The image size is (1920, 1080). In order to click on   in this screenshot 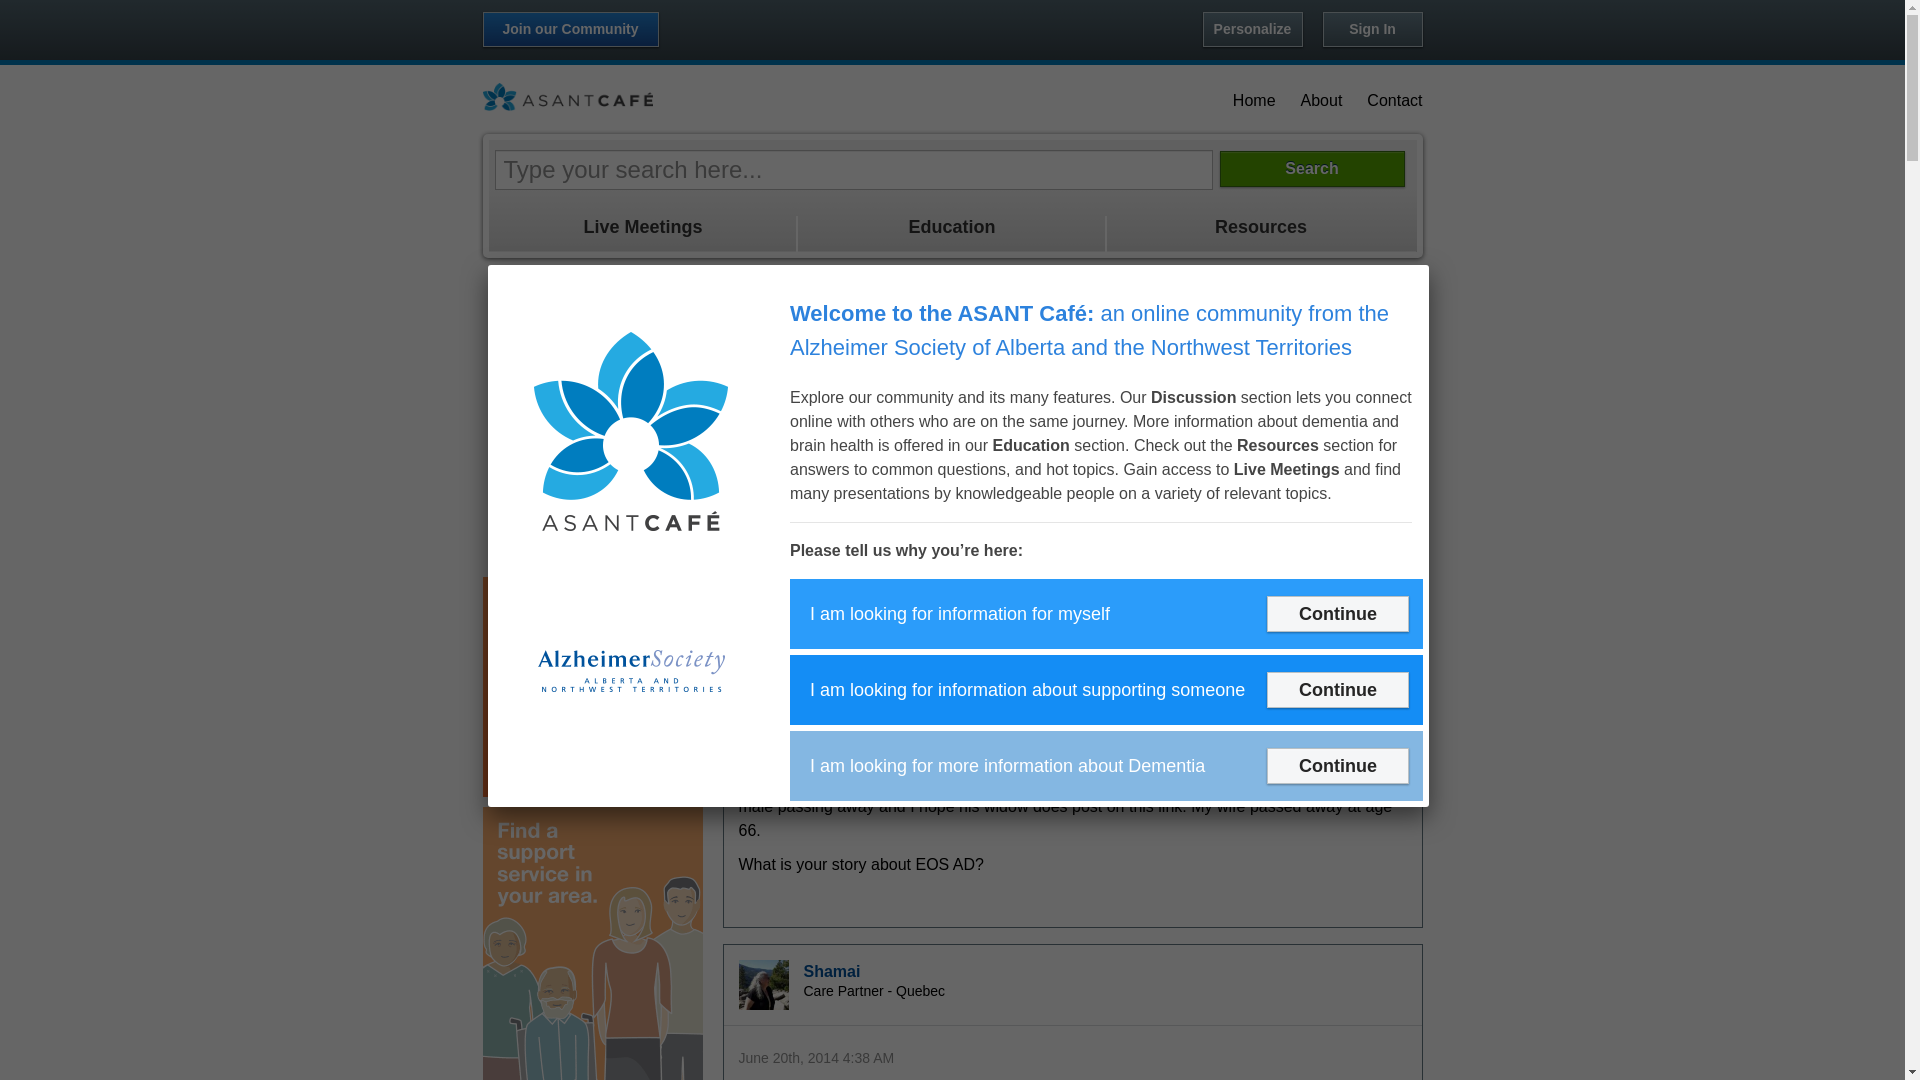, I will do `click(722, 262)`.